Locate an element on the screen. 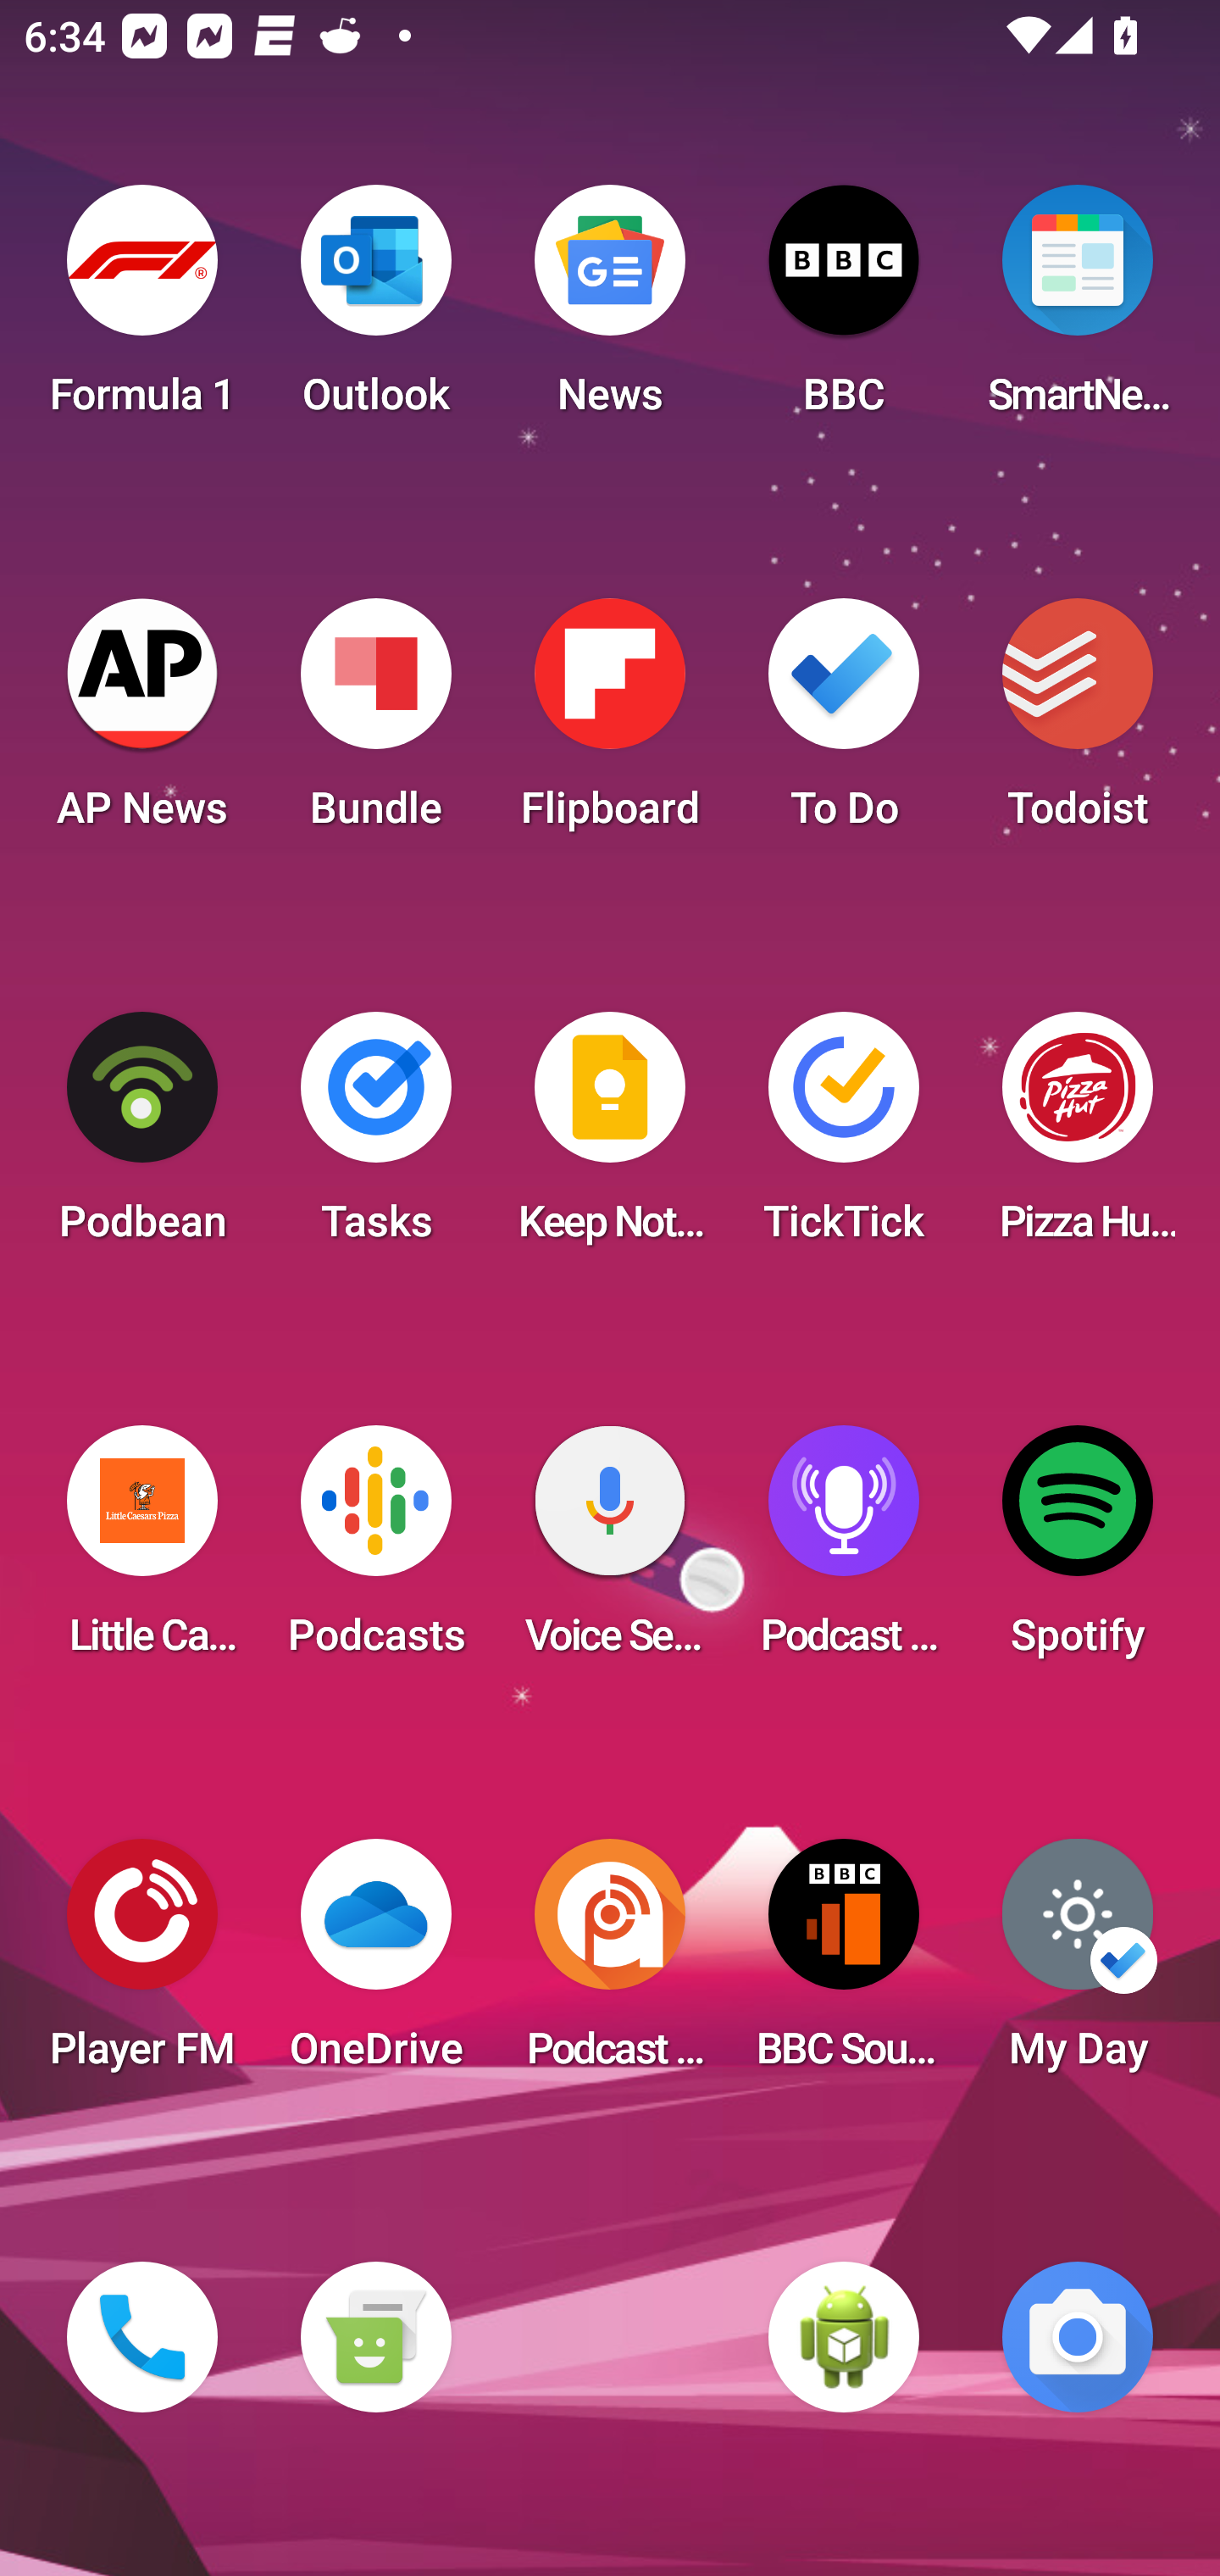 The image size is (1220, 2576). Flipboard is located at coordinates (610, 724).